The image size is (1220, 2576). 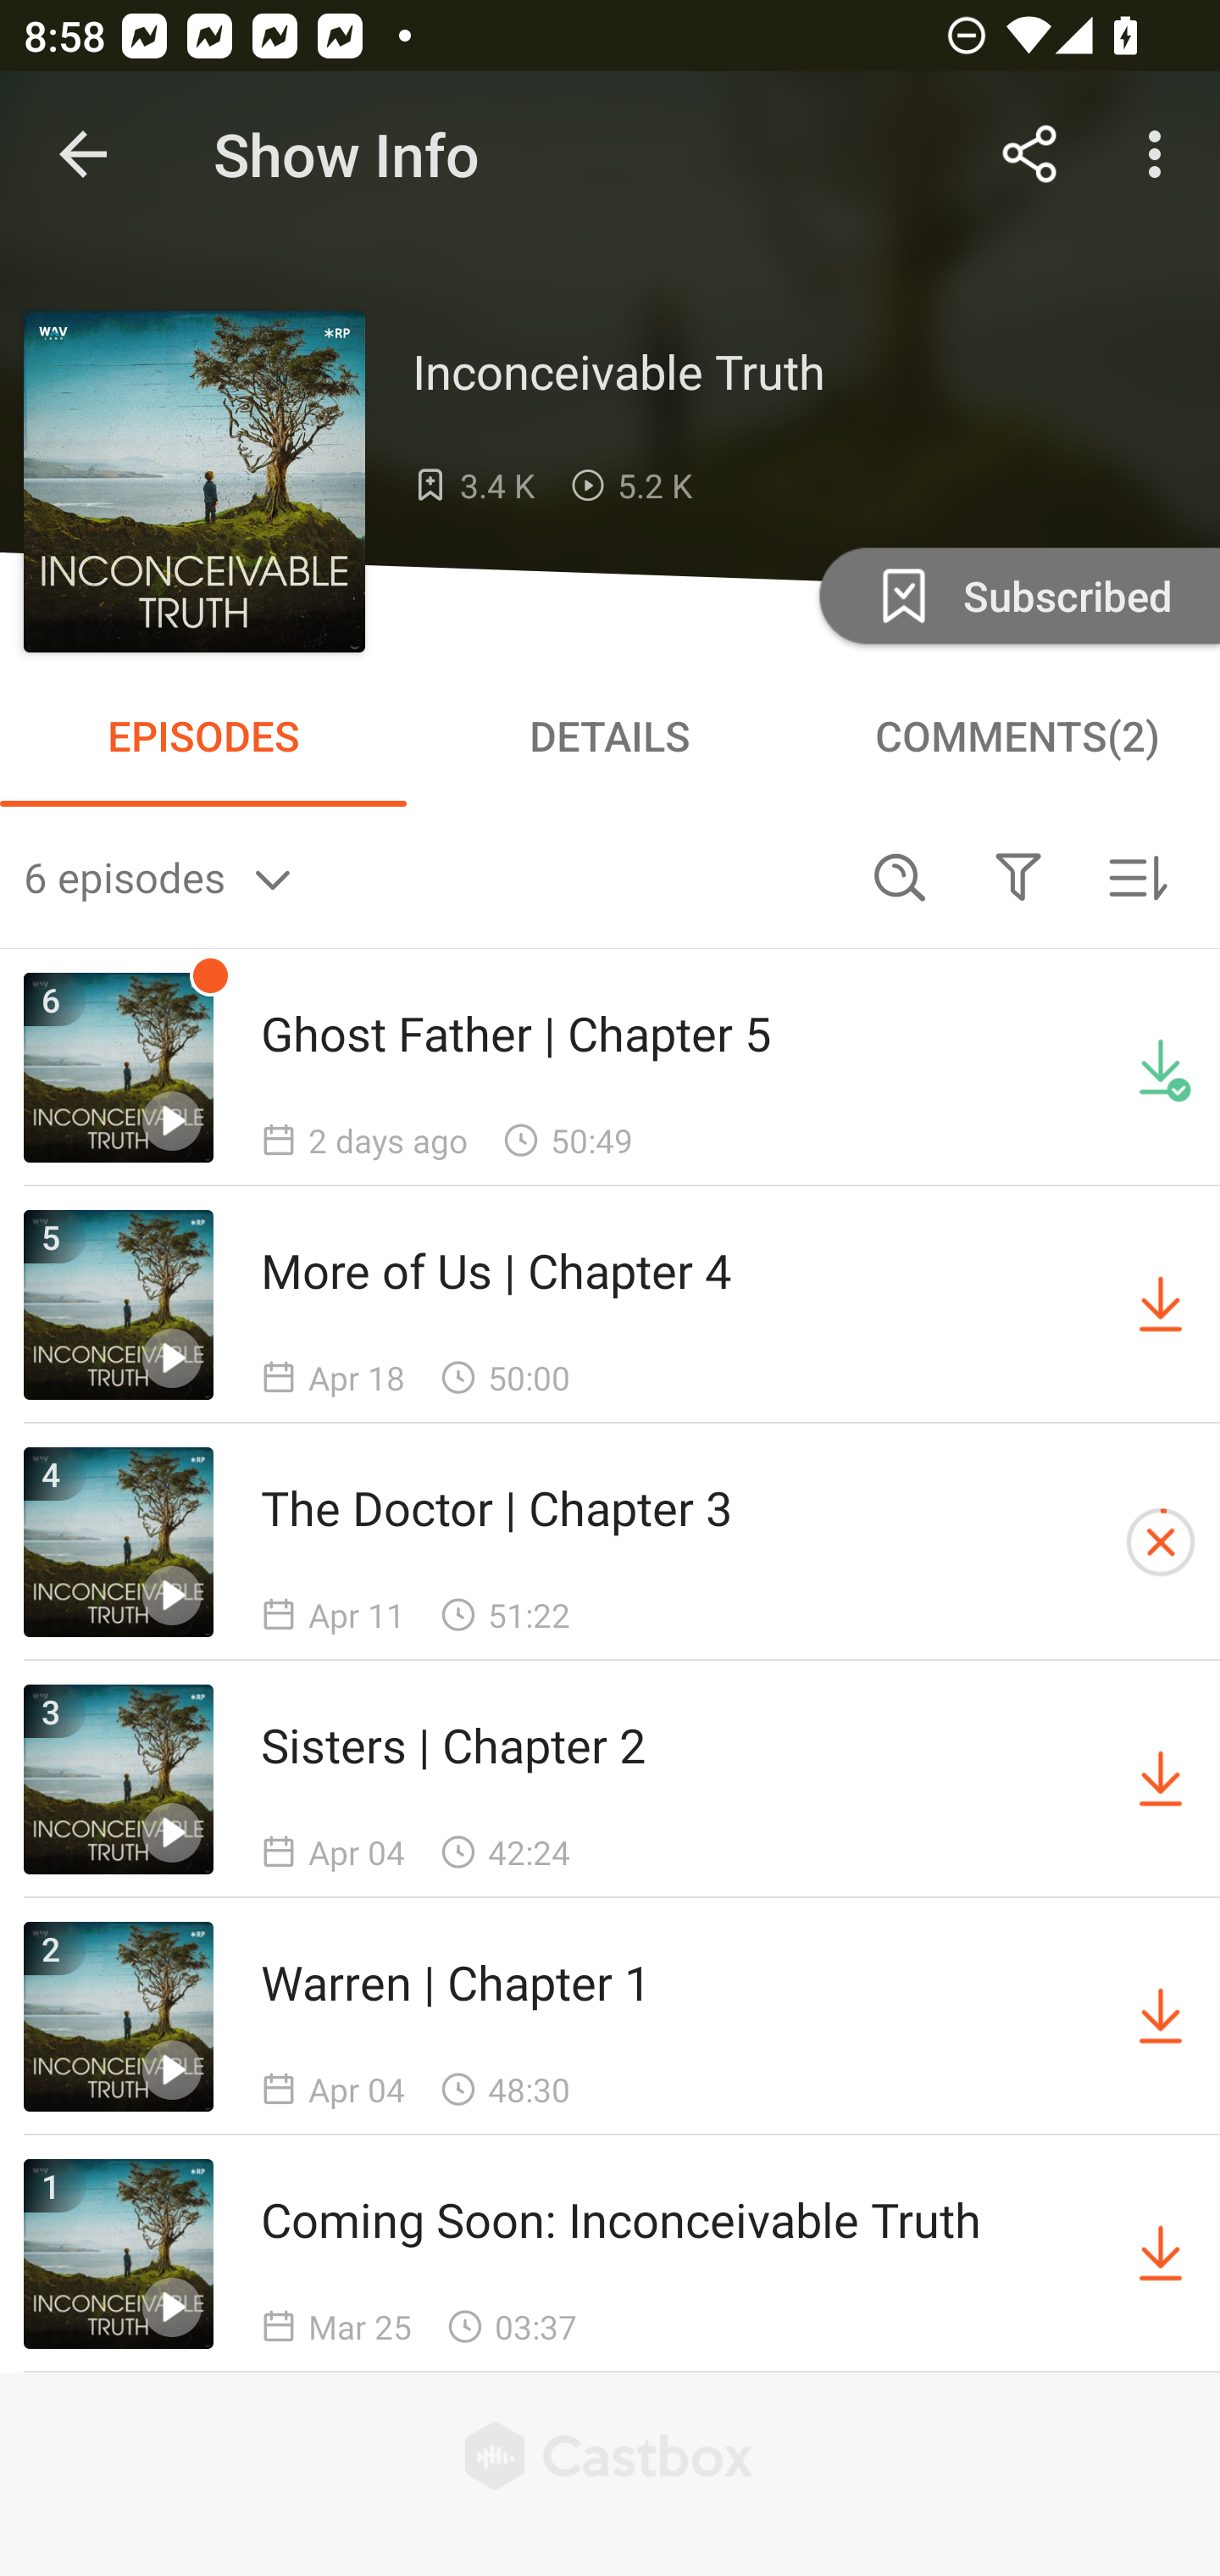 What do you see at coordinates (1161, 1779) in the screenshot?
I see `Download` at bounding box center [1161, 1779].